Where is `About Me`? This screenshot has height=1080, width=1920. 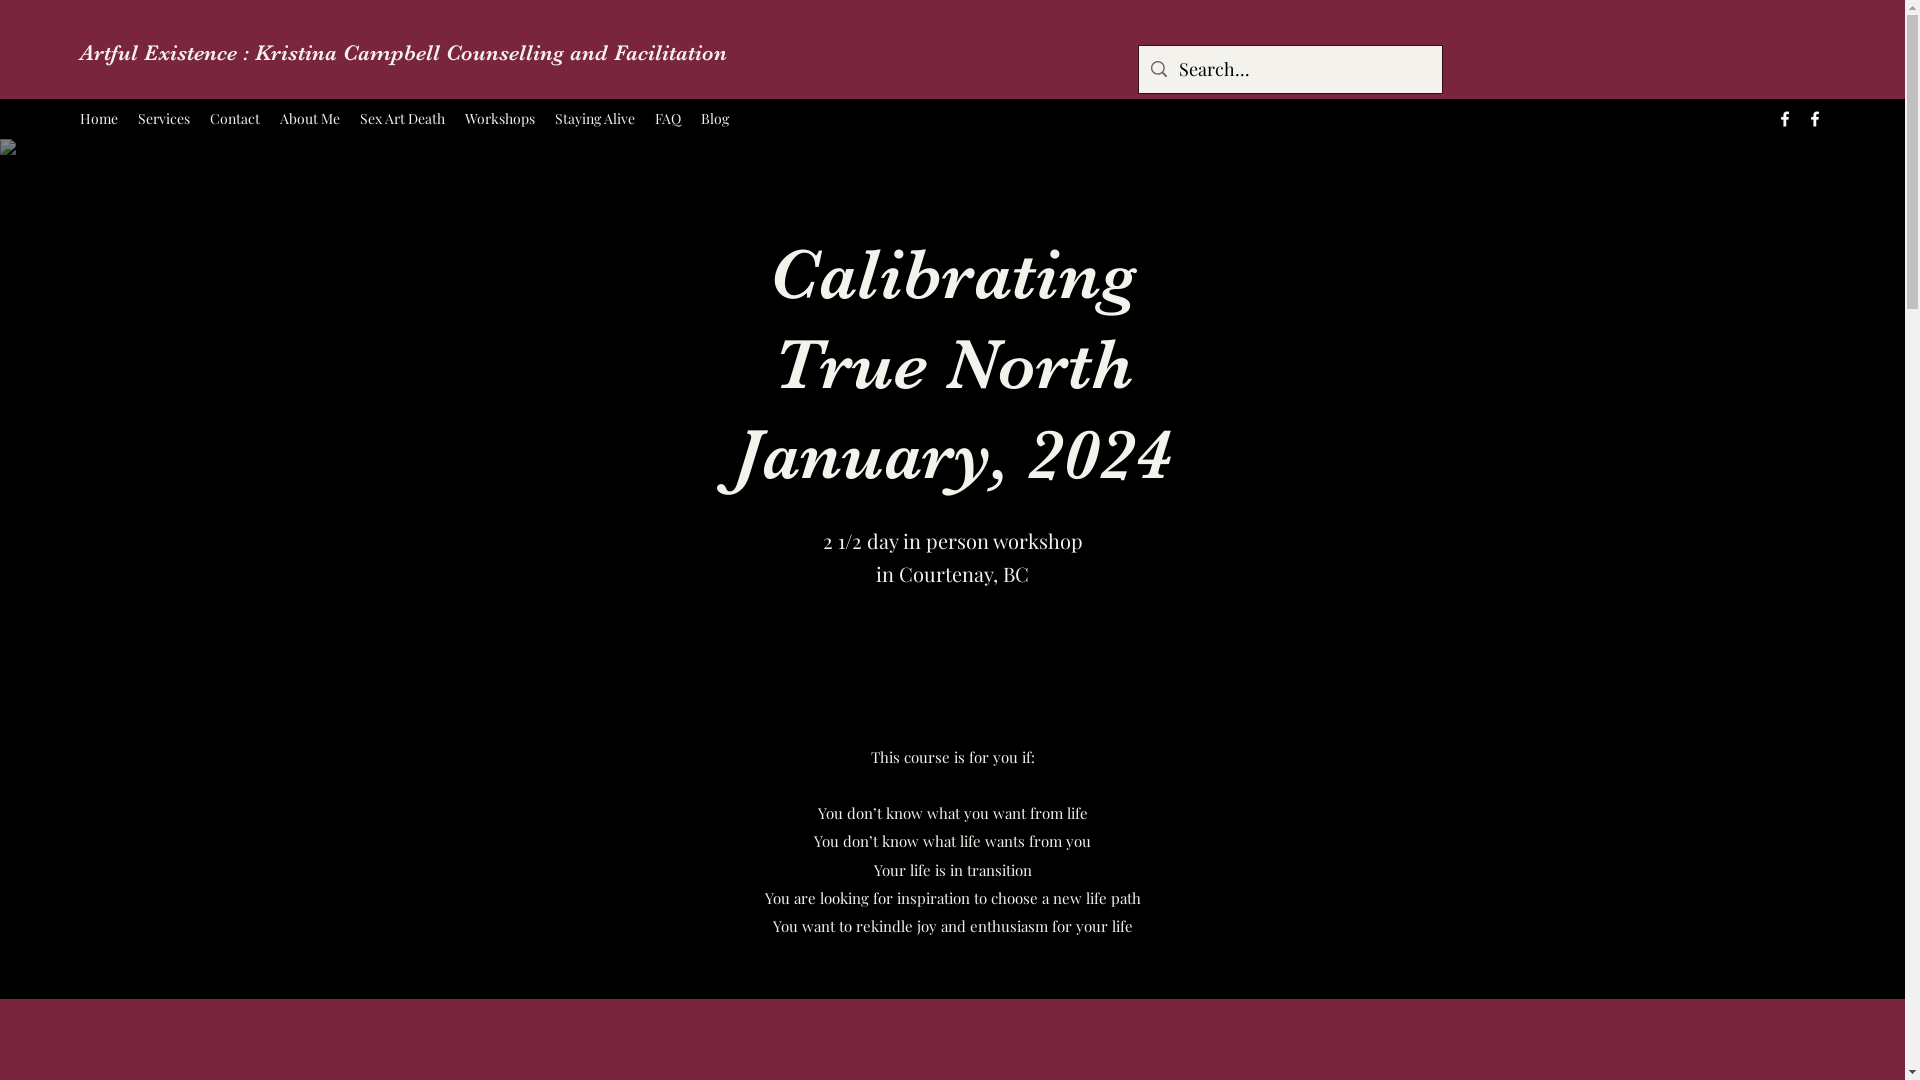 About Me is located at coordinates (310, 119).